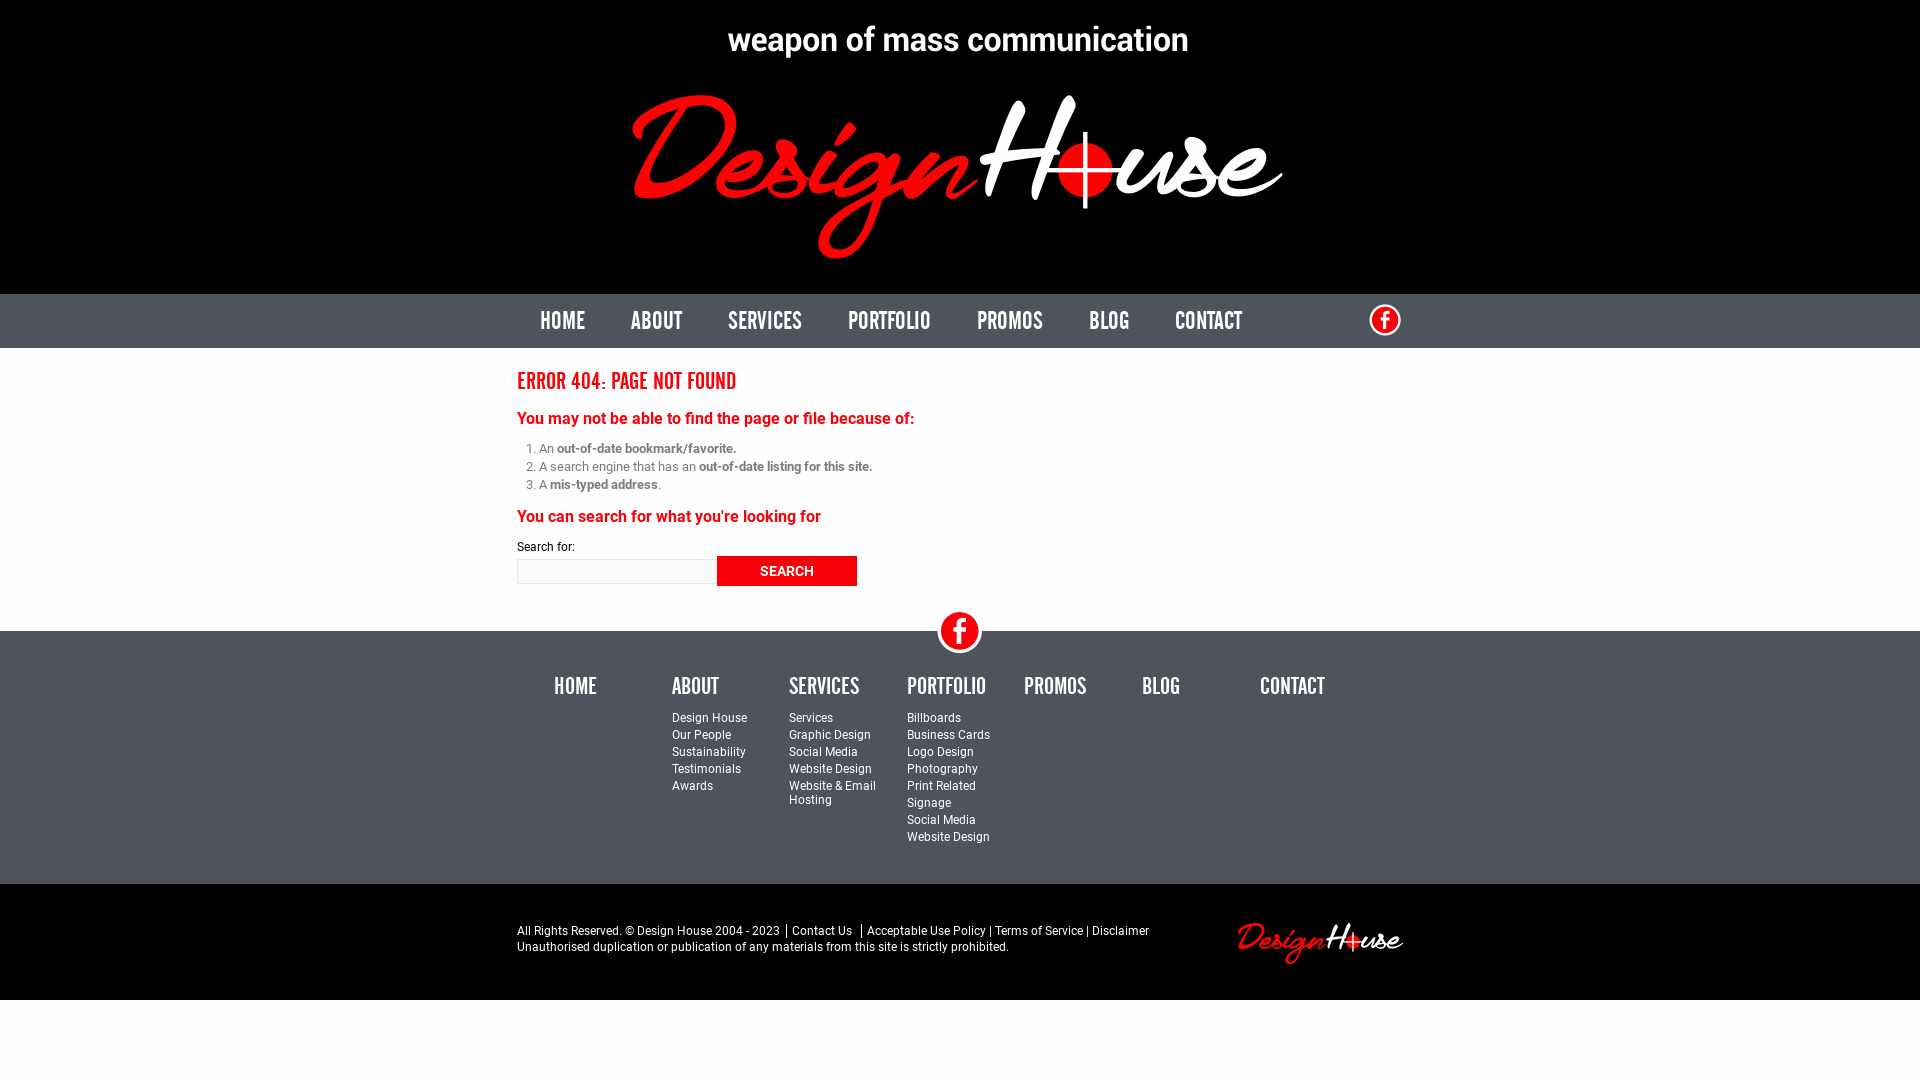  Describe the element at coordinates (942, 820) in the screenshot. I see `Social Media` at that location.